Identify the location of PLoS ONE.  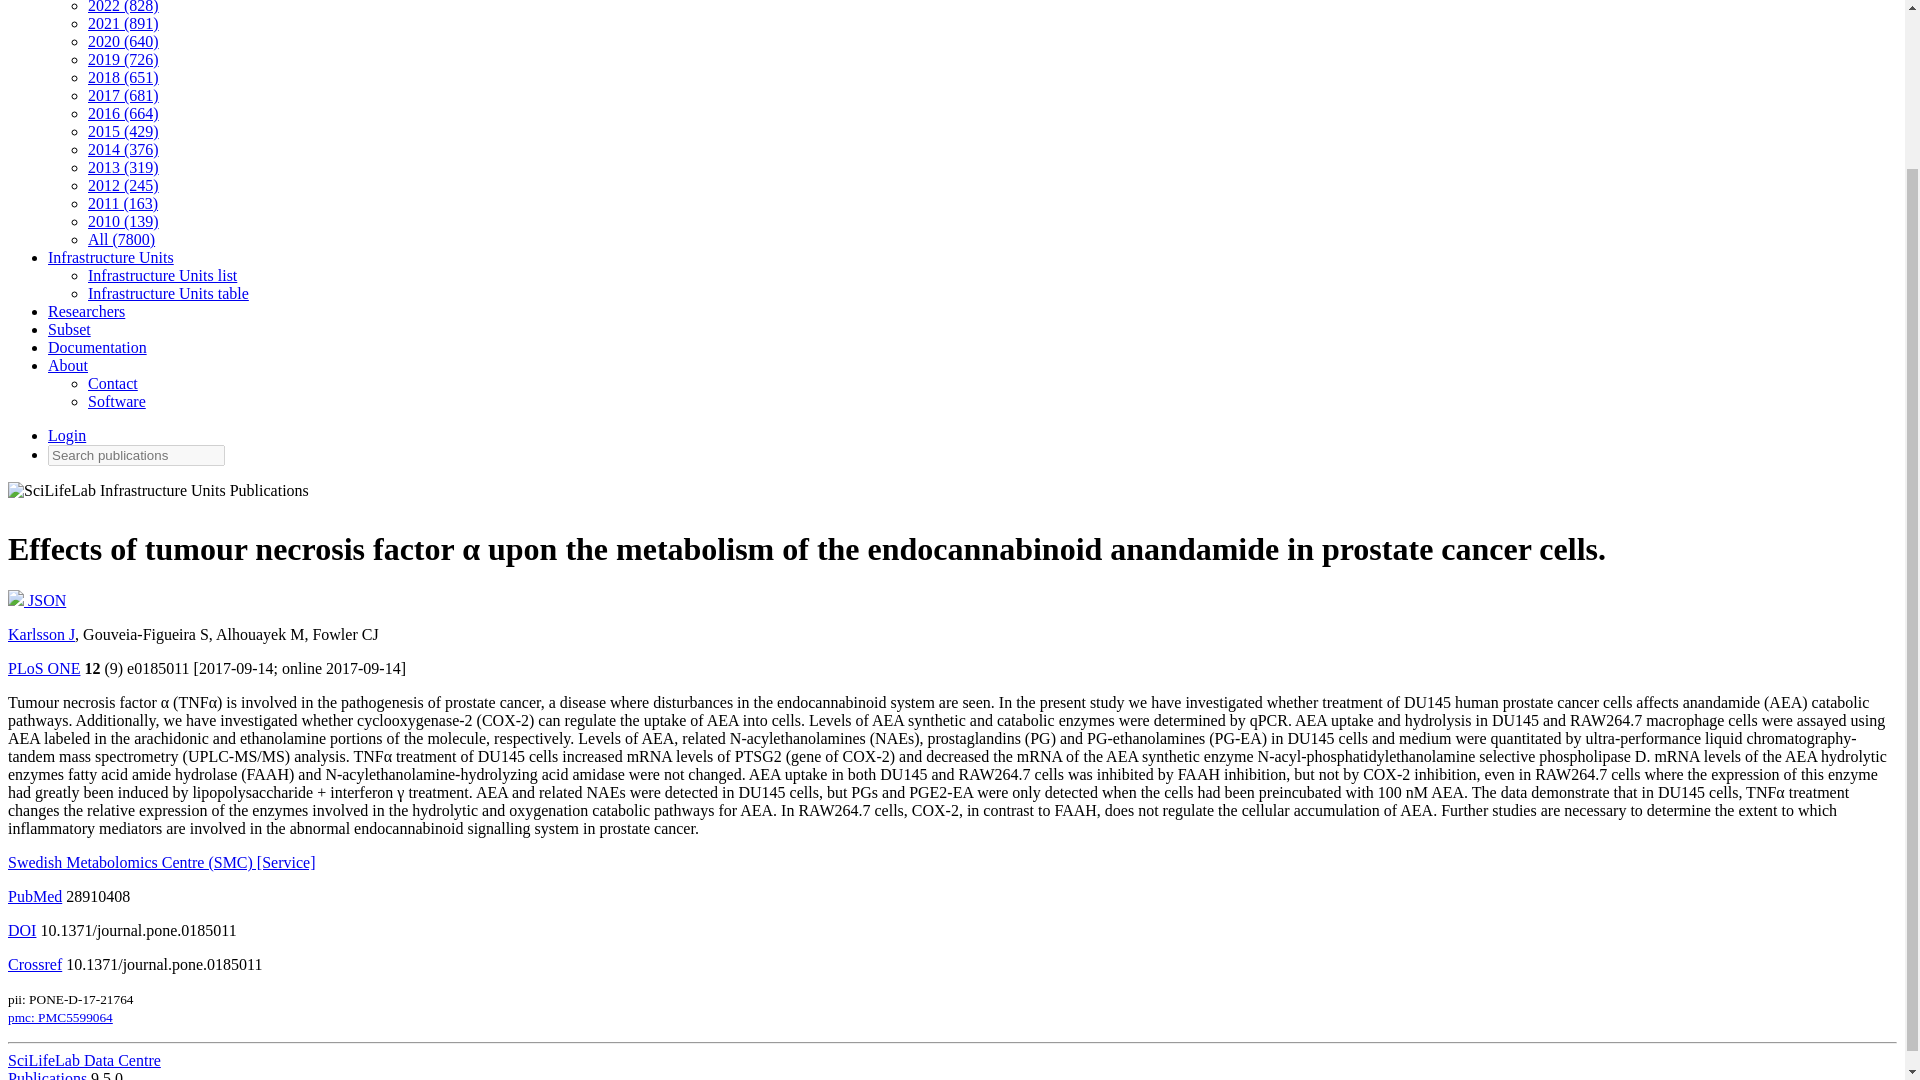
(44, 668).